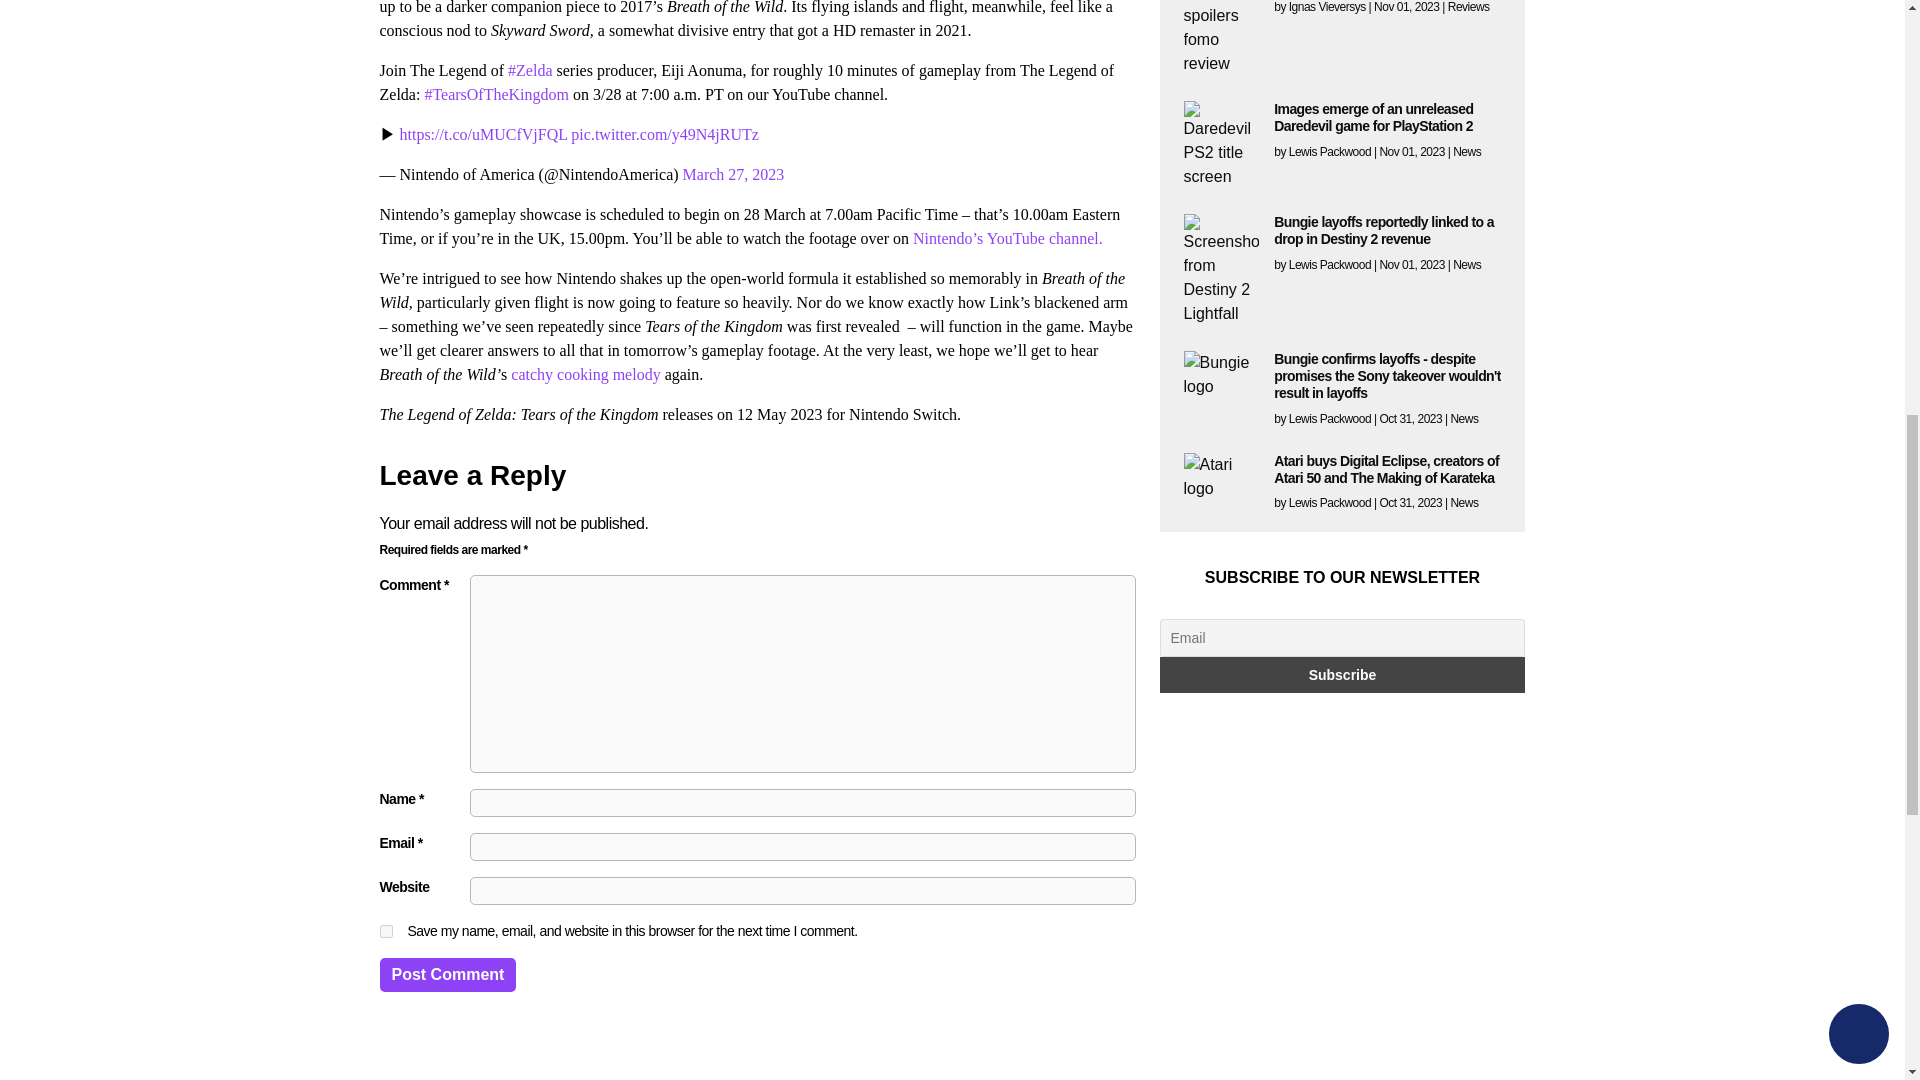 Image resolution: width=1920 pixels, height=1080 pixels. What do you see at coordinates (1342, 674) in the screenshot?
I see `Subscribe` at bounding box center [1342, 674].